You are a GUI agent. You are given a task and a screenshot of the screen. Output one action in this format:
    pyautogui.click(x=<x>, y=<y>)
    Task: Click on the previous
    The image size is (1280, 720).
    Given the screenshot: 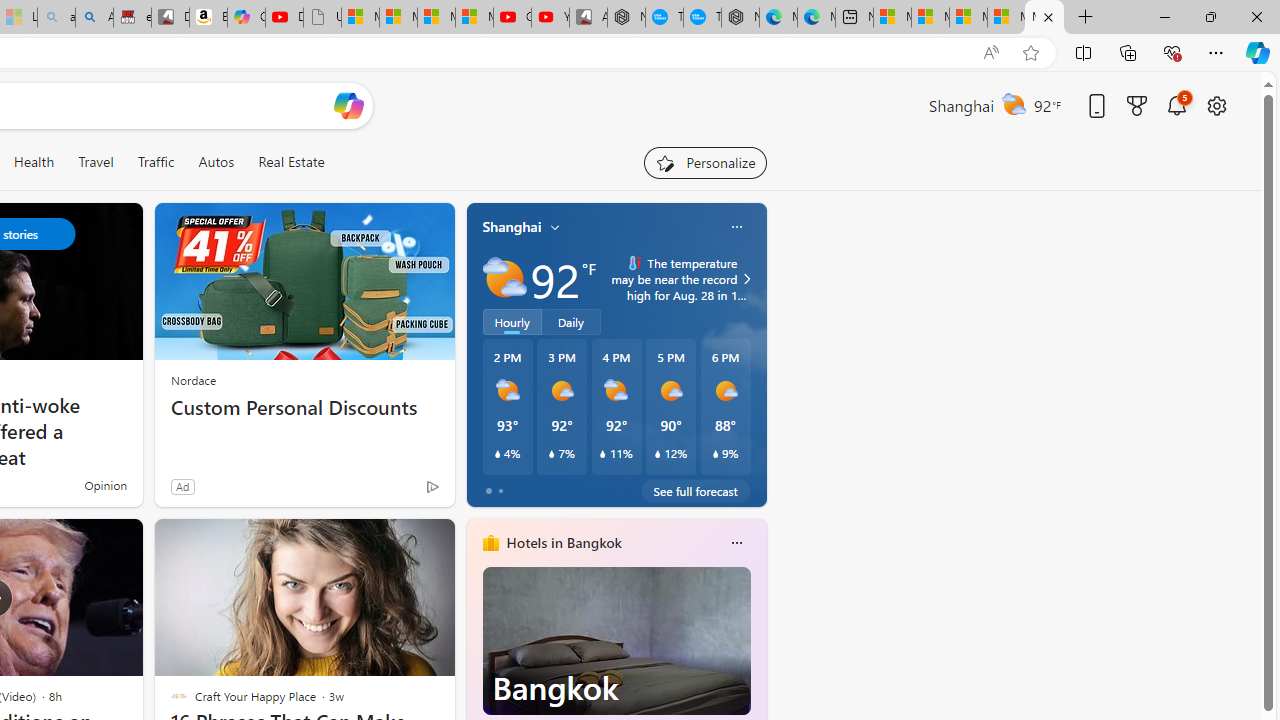 What is the action you would take?
    pyautogui.click(x=476, y=670)
    